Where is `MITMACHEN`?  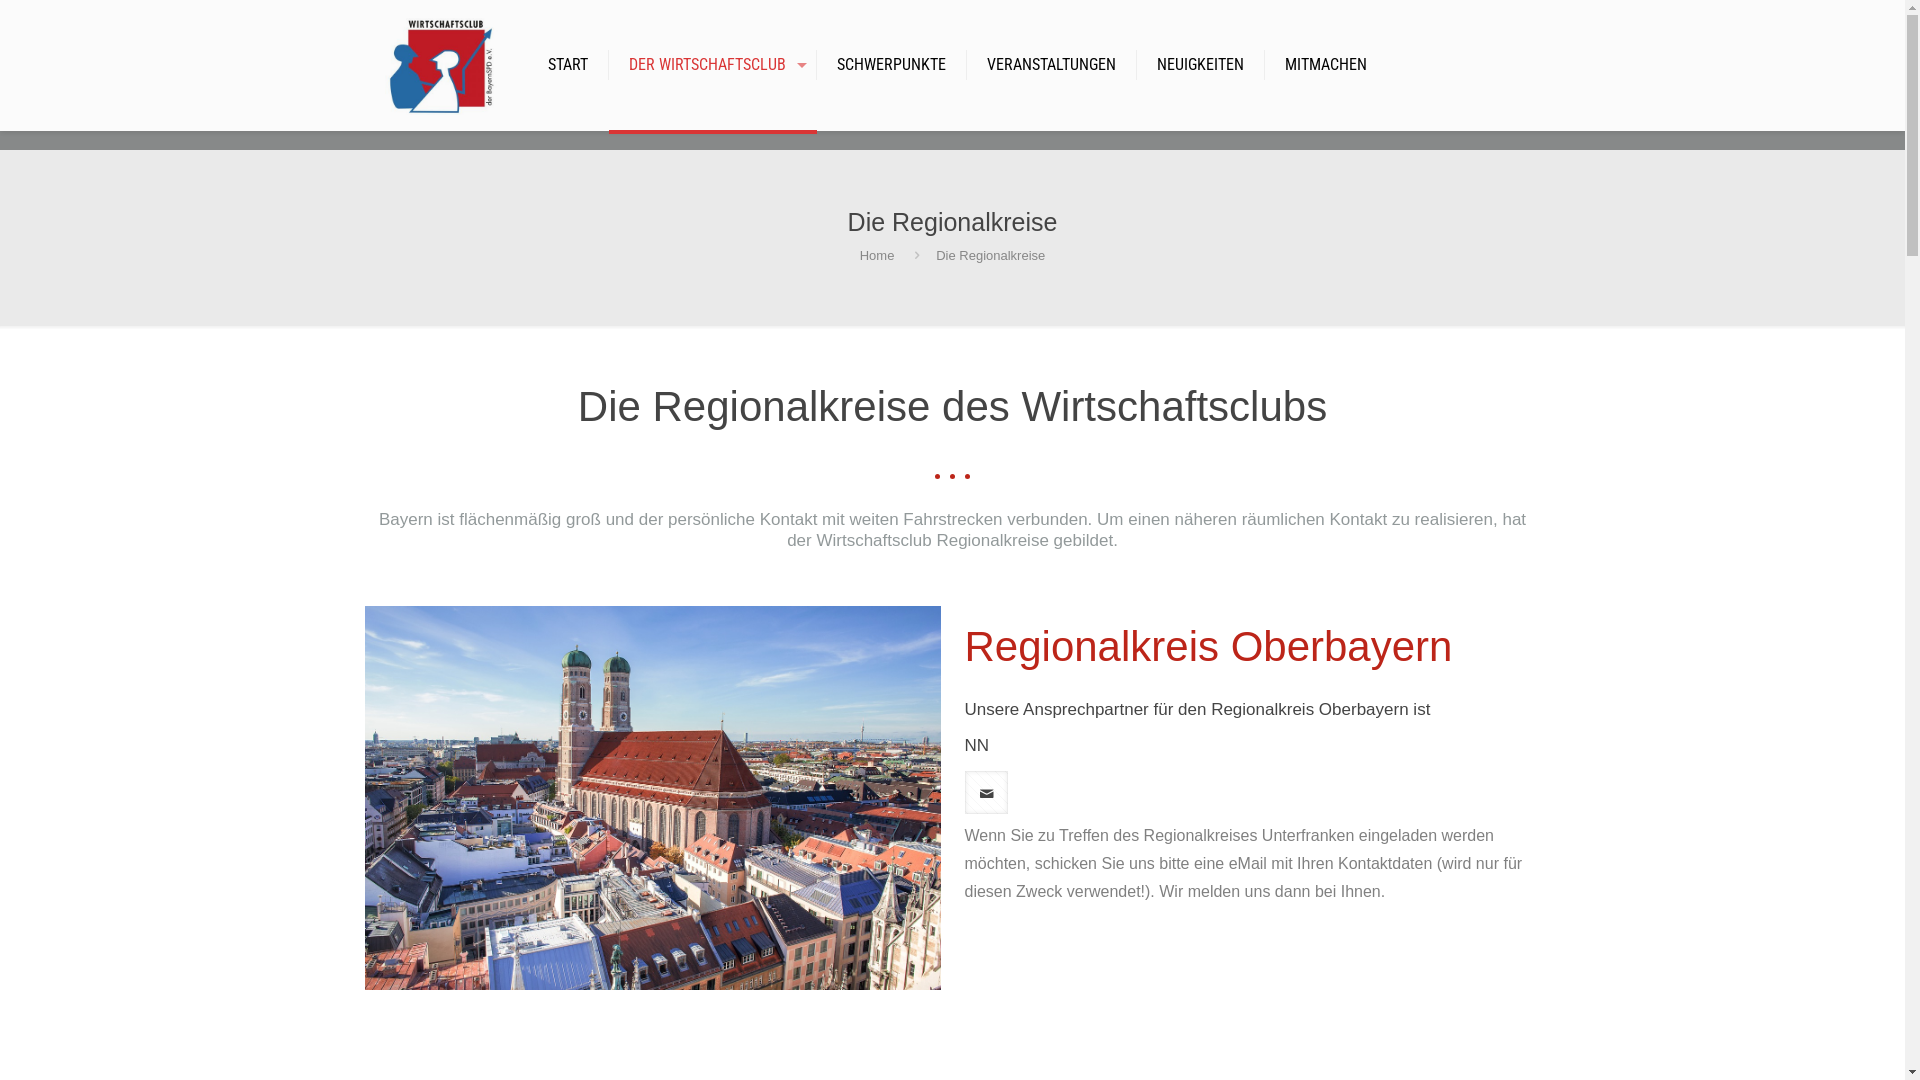 MITMACHEN is located at coordinates (1326, 65).